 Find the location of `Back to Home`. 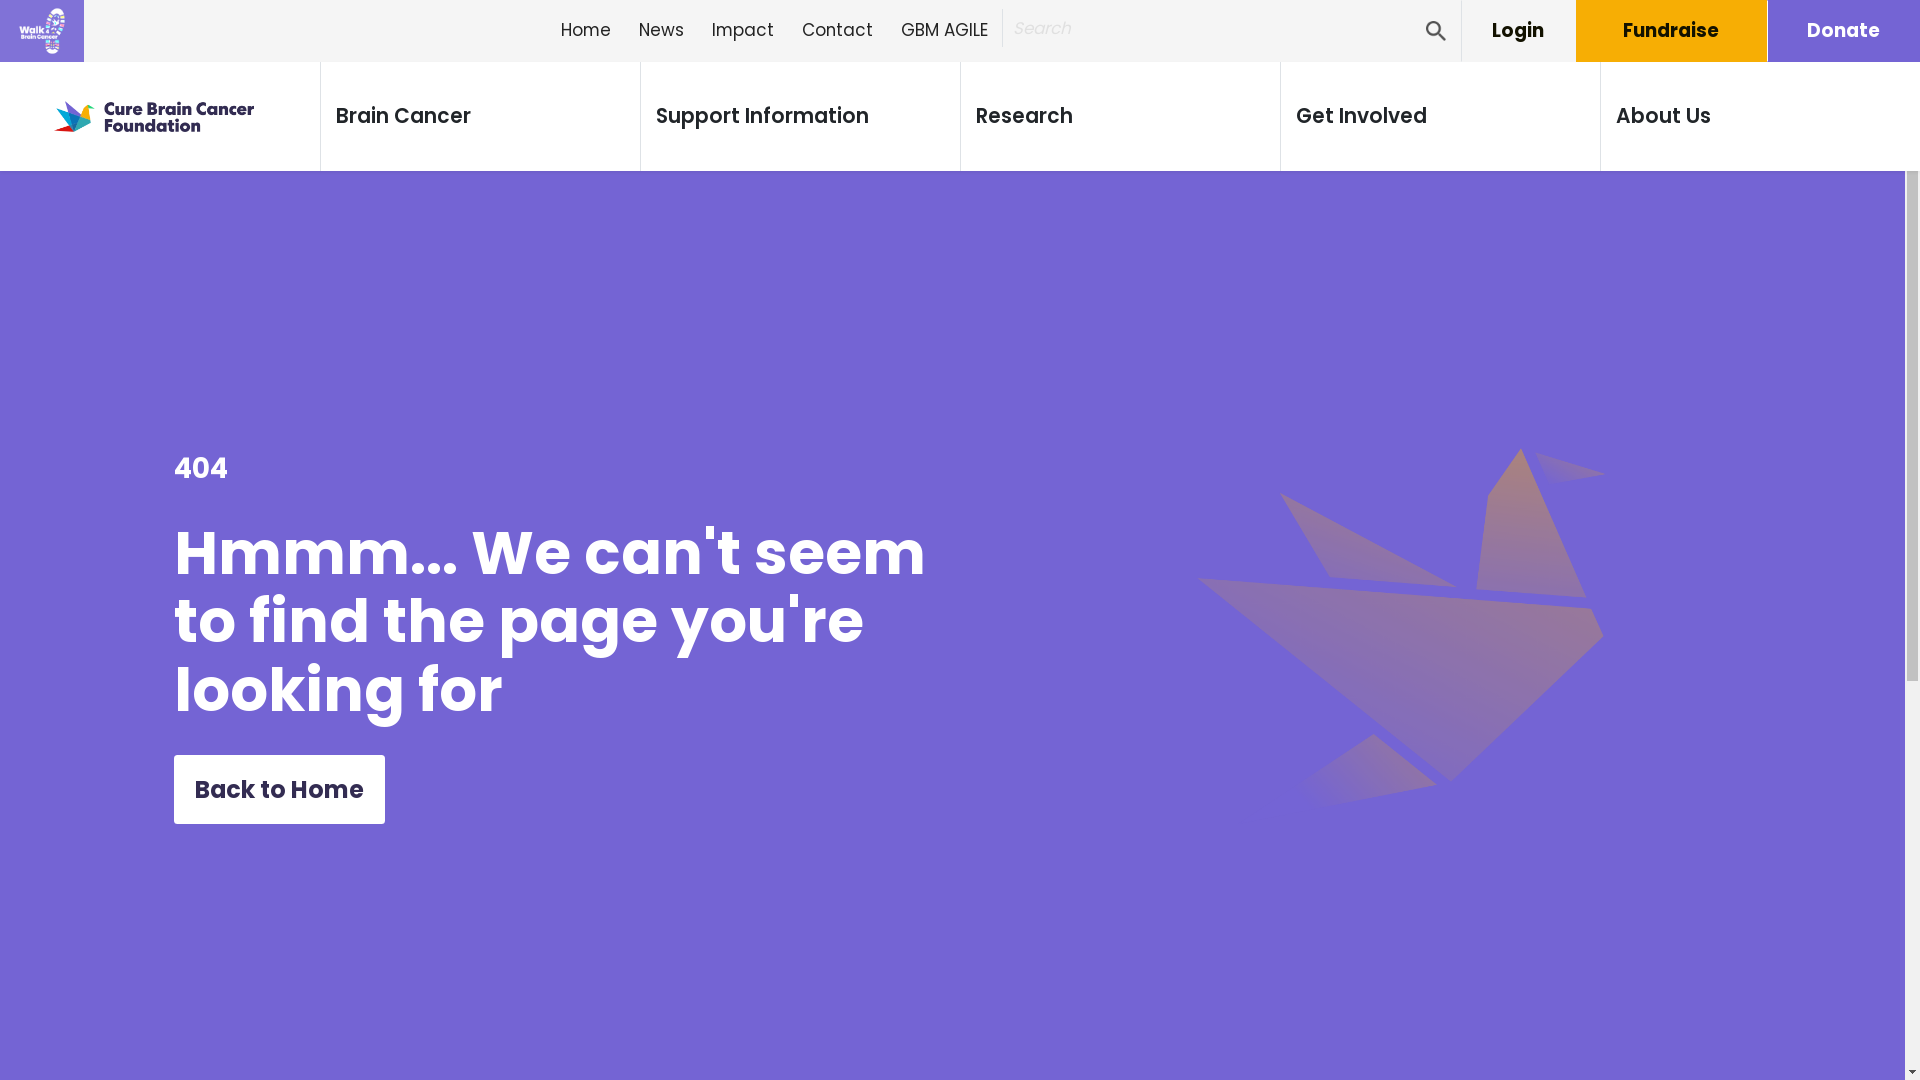

Back to Home is located at coordinates (280, 790).